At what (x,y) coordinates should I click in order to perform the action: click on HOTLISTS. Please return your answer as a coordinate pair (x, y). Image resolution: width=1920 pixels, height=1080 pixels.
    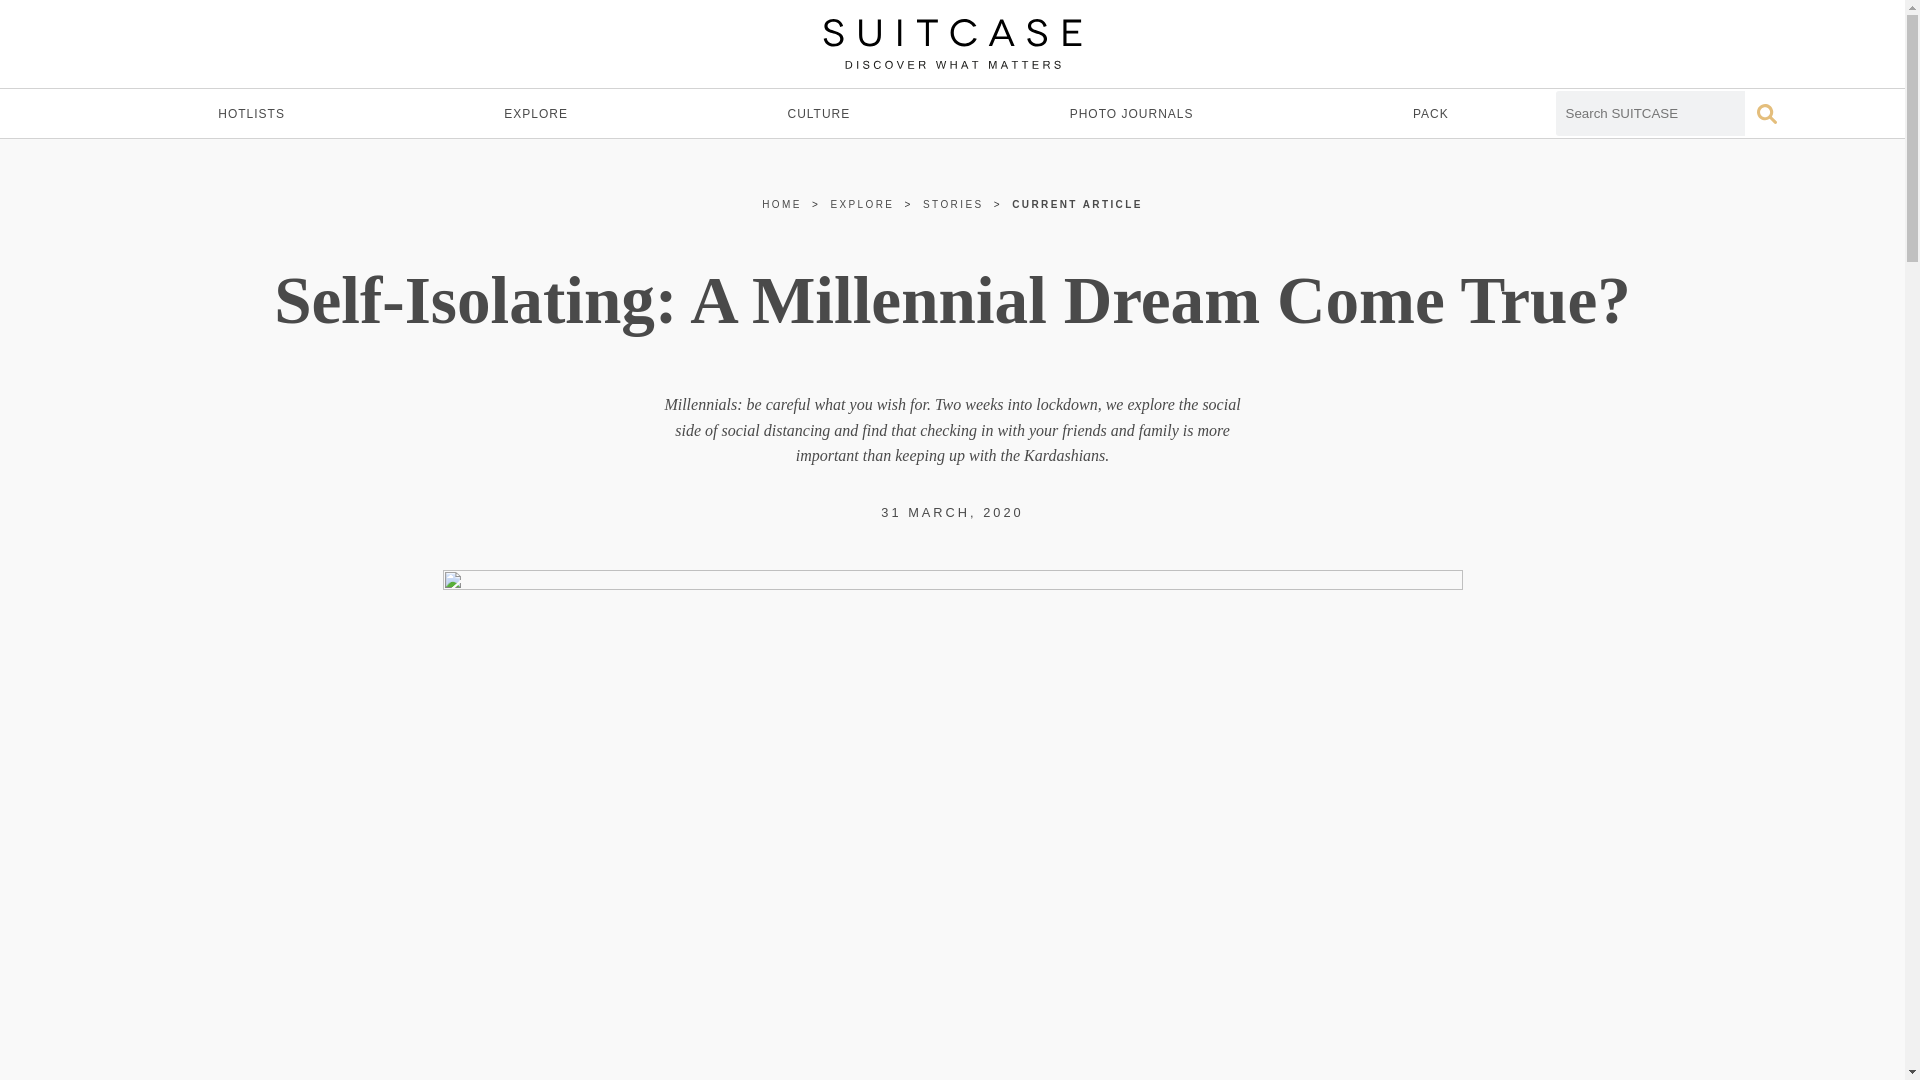
    Looking at the image, I should click on (251, 114).